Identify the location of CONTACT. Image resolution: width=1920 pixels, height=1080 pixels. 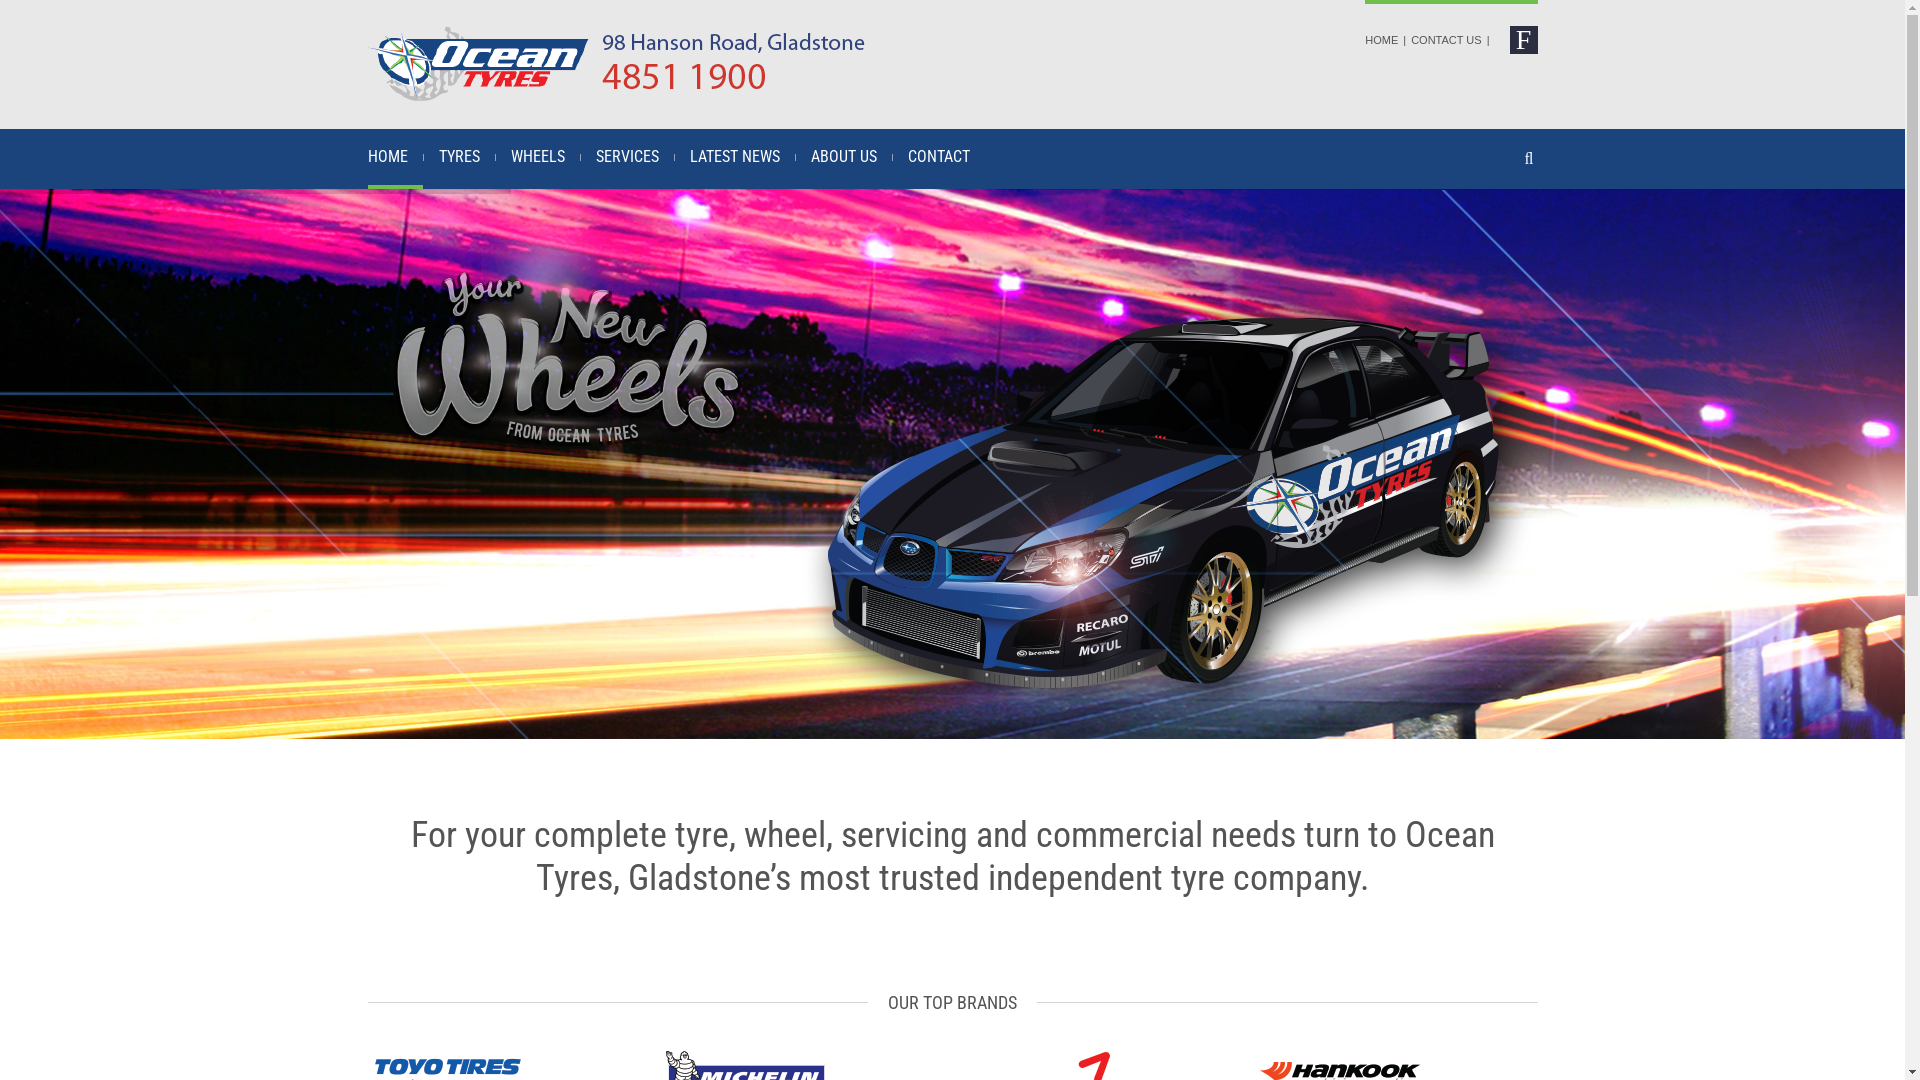
(938, 159).